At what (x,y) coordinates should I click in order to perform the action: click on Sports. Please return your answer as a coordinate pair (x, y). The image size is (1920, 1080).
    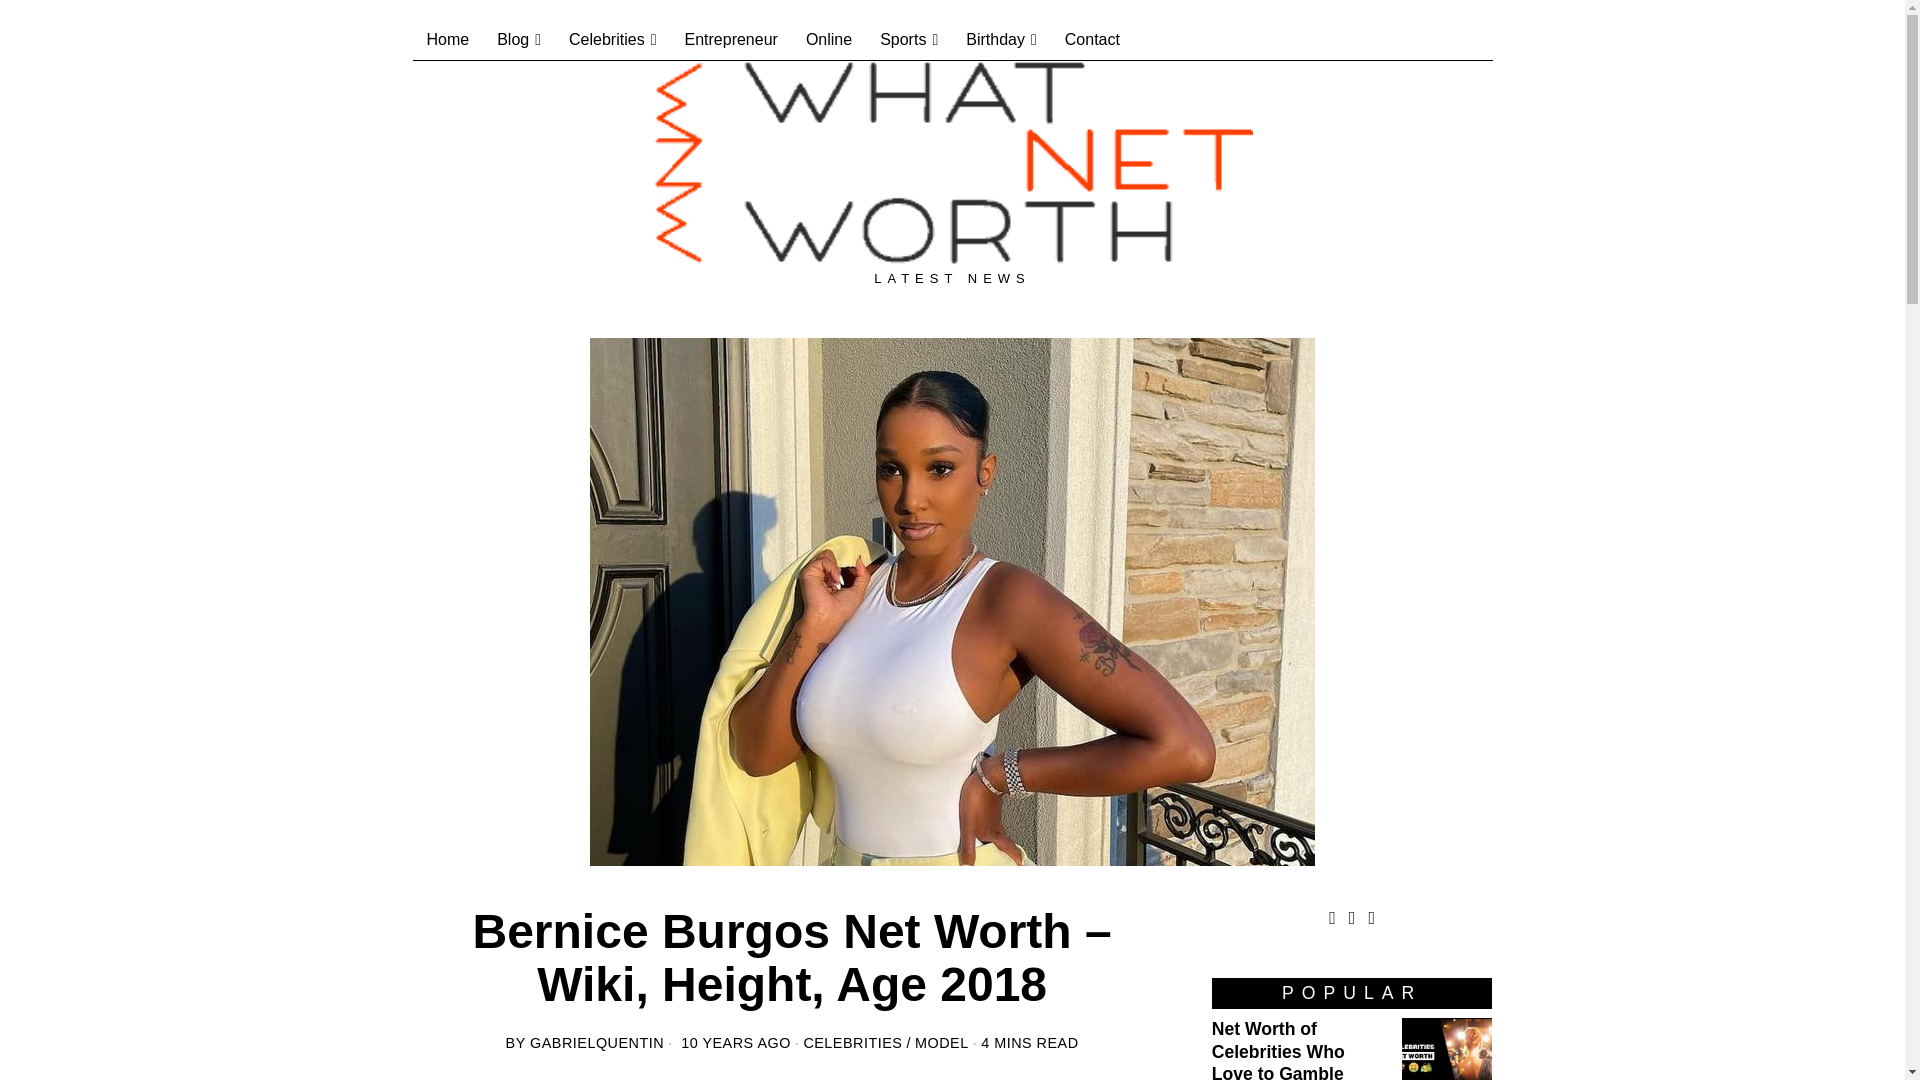
    Looking at the image, I should click on (908, 40).